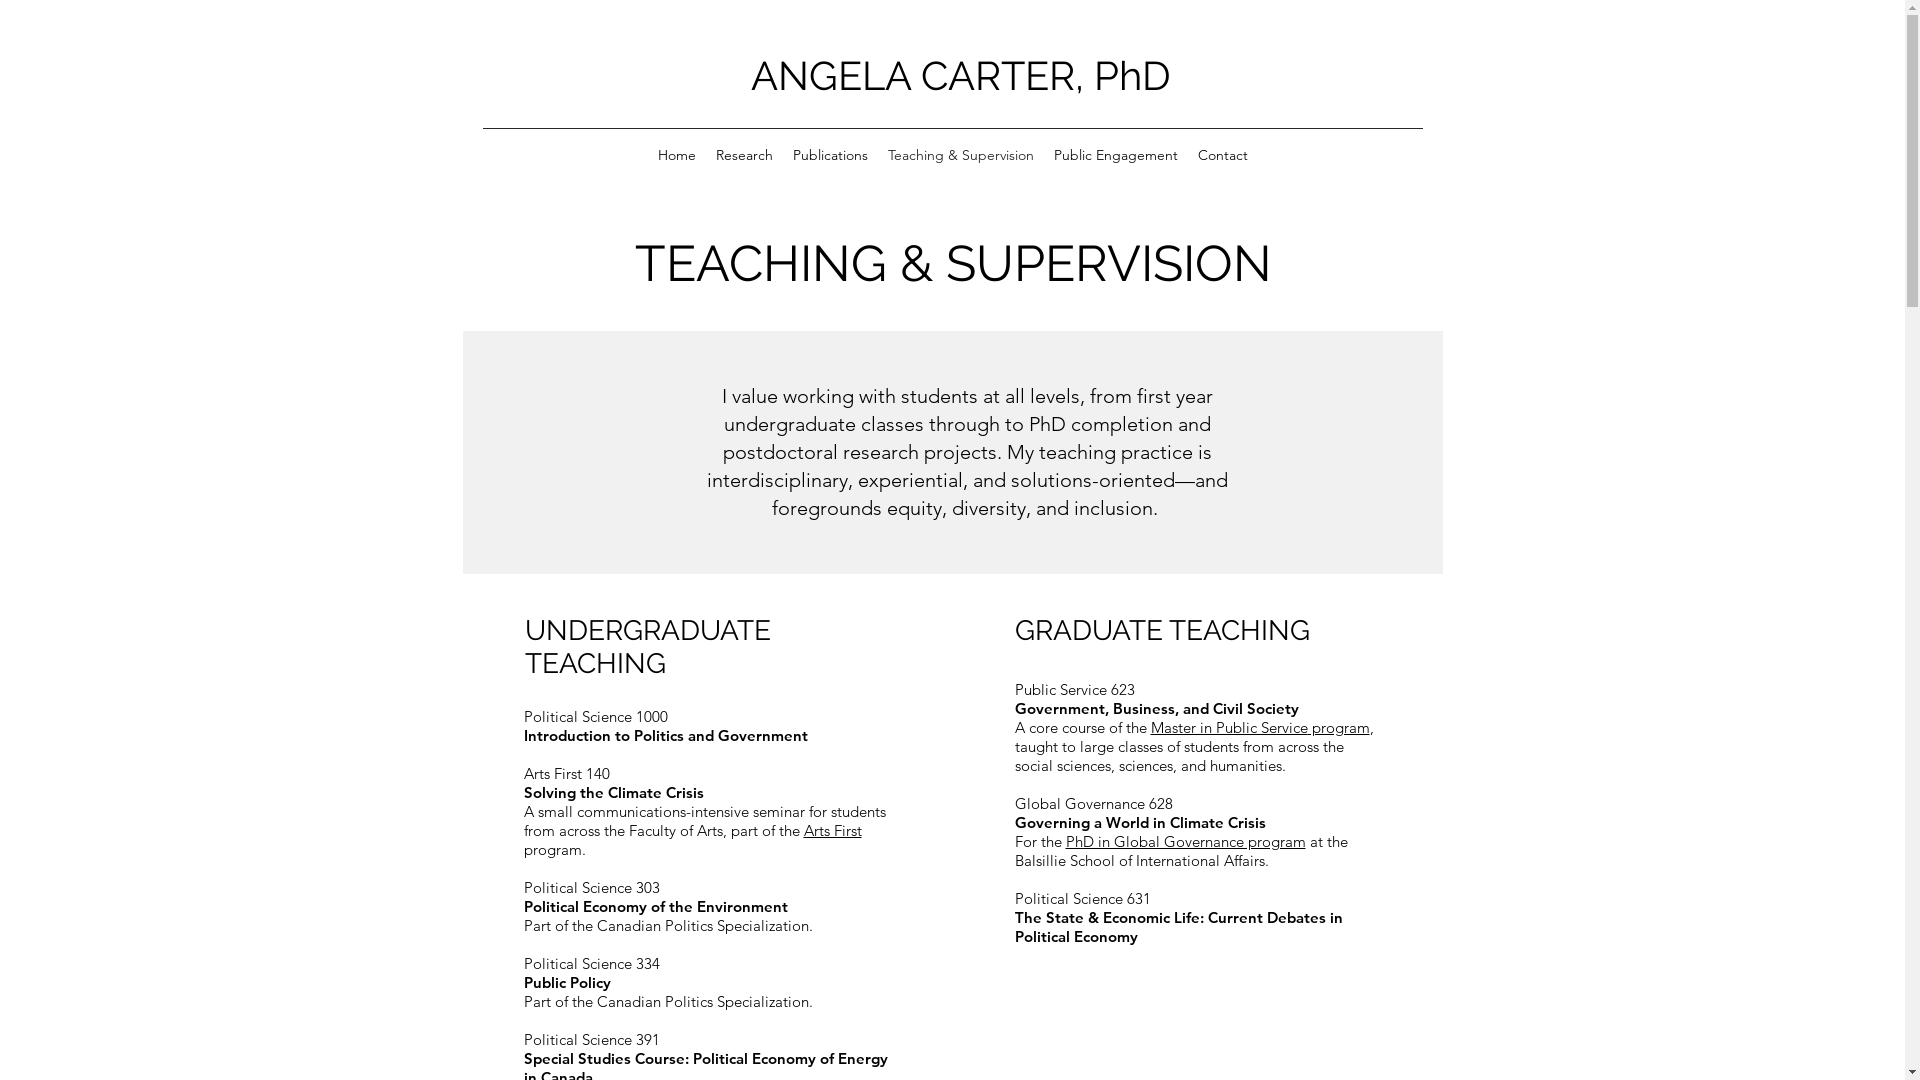 The image size is (1920, 1080). What do you see at coordinates (744, 155) in the screenshot?
I see `Research` at bounding box center [744, 155].